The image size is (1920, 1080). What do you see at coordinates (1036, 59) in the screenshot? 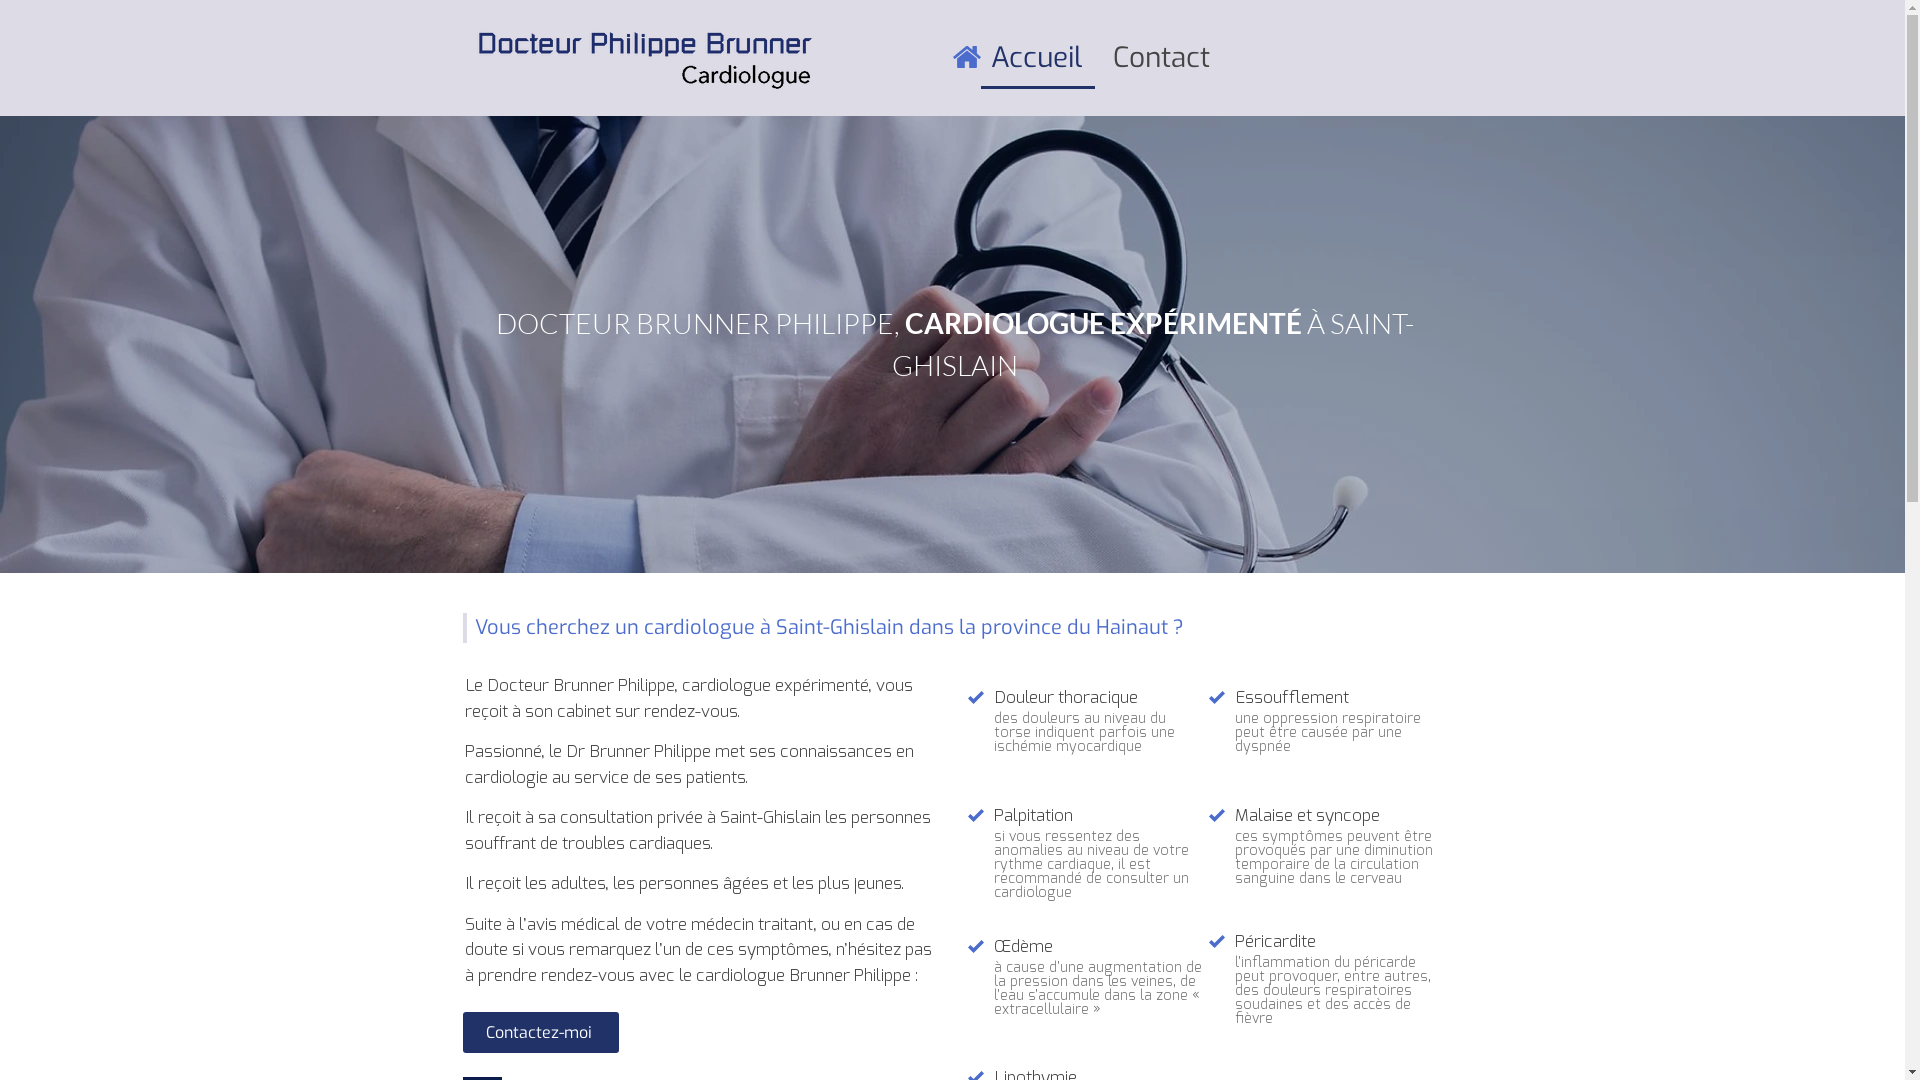
I see `Accueil` at bounding box center [1036, 59].